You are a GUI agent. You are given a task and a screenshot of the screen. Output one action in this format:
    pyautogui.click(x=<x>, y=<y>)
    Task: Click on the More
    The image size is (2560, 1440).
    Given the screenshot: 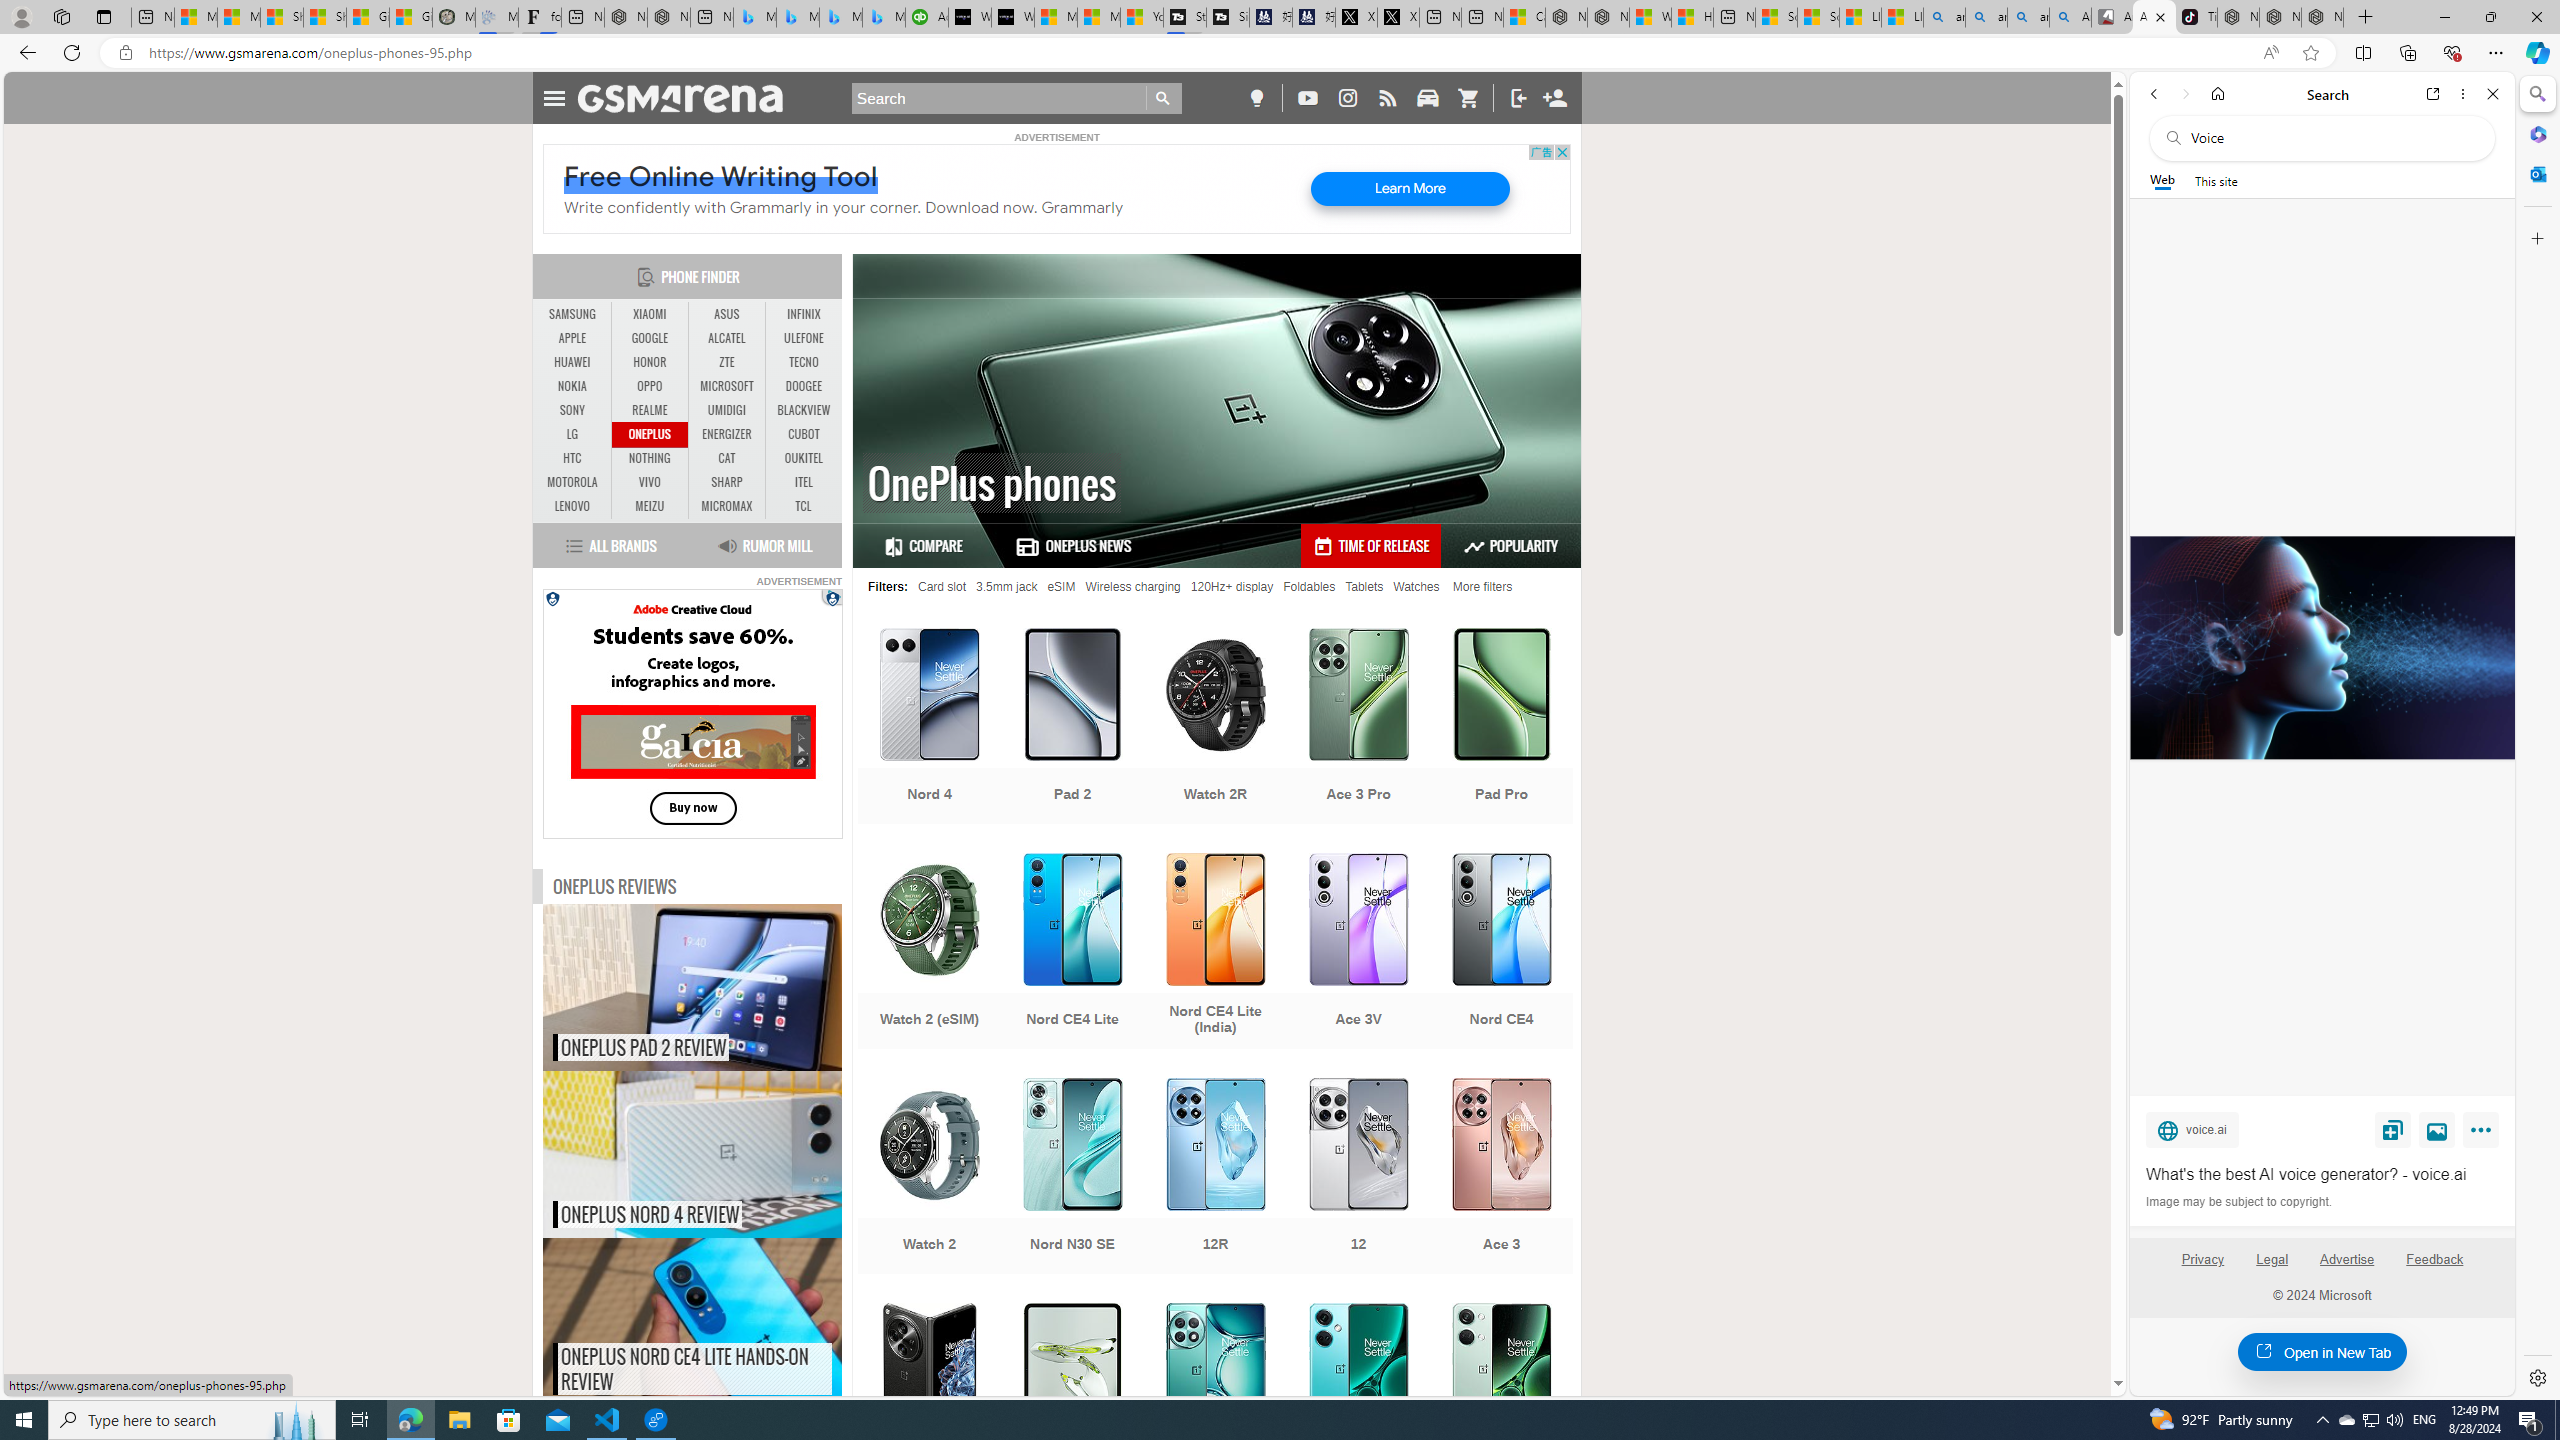 What is the action you would take?
    pyautogui.click(x=2484, y=1134)
    